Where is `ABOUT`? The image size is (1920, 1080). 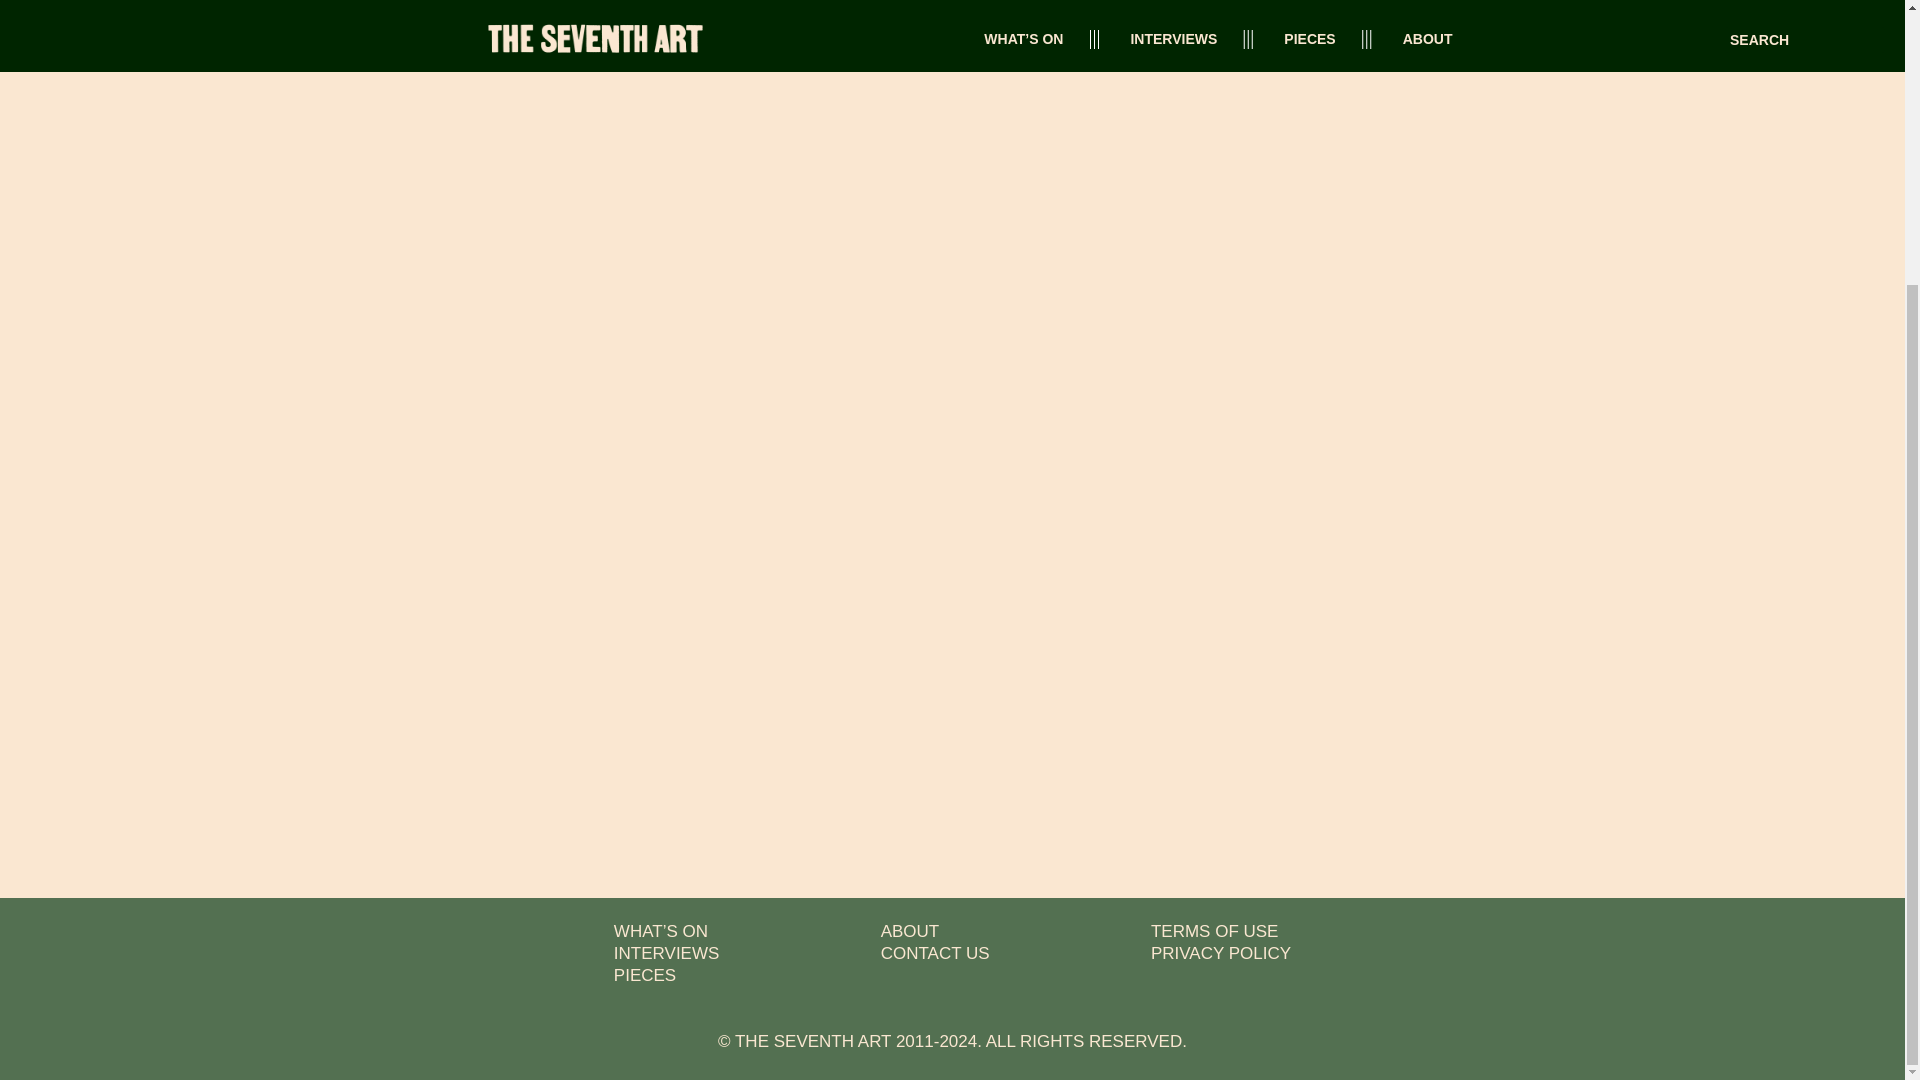
ABOUT is located at coordinates (910, 931).